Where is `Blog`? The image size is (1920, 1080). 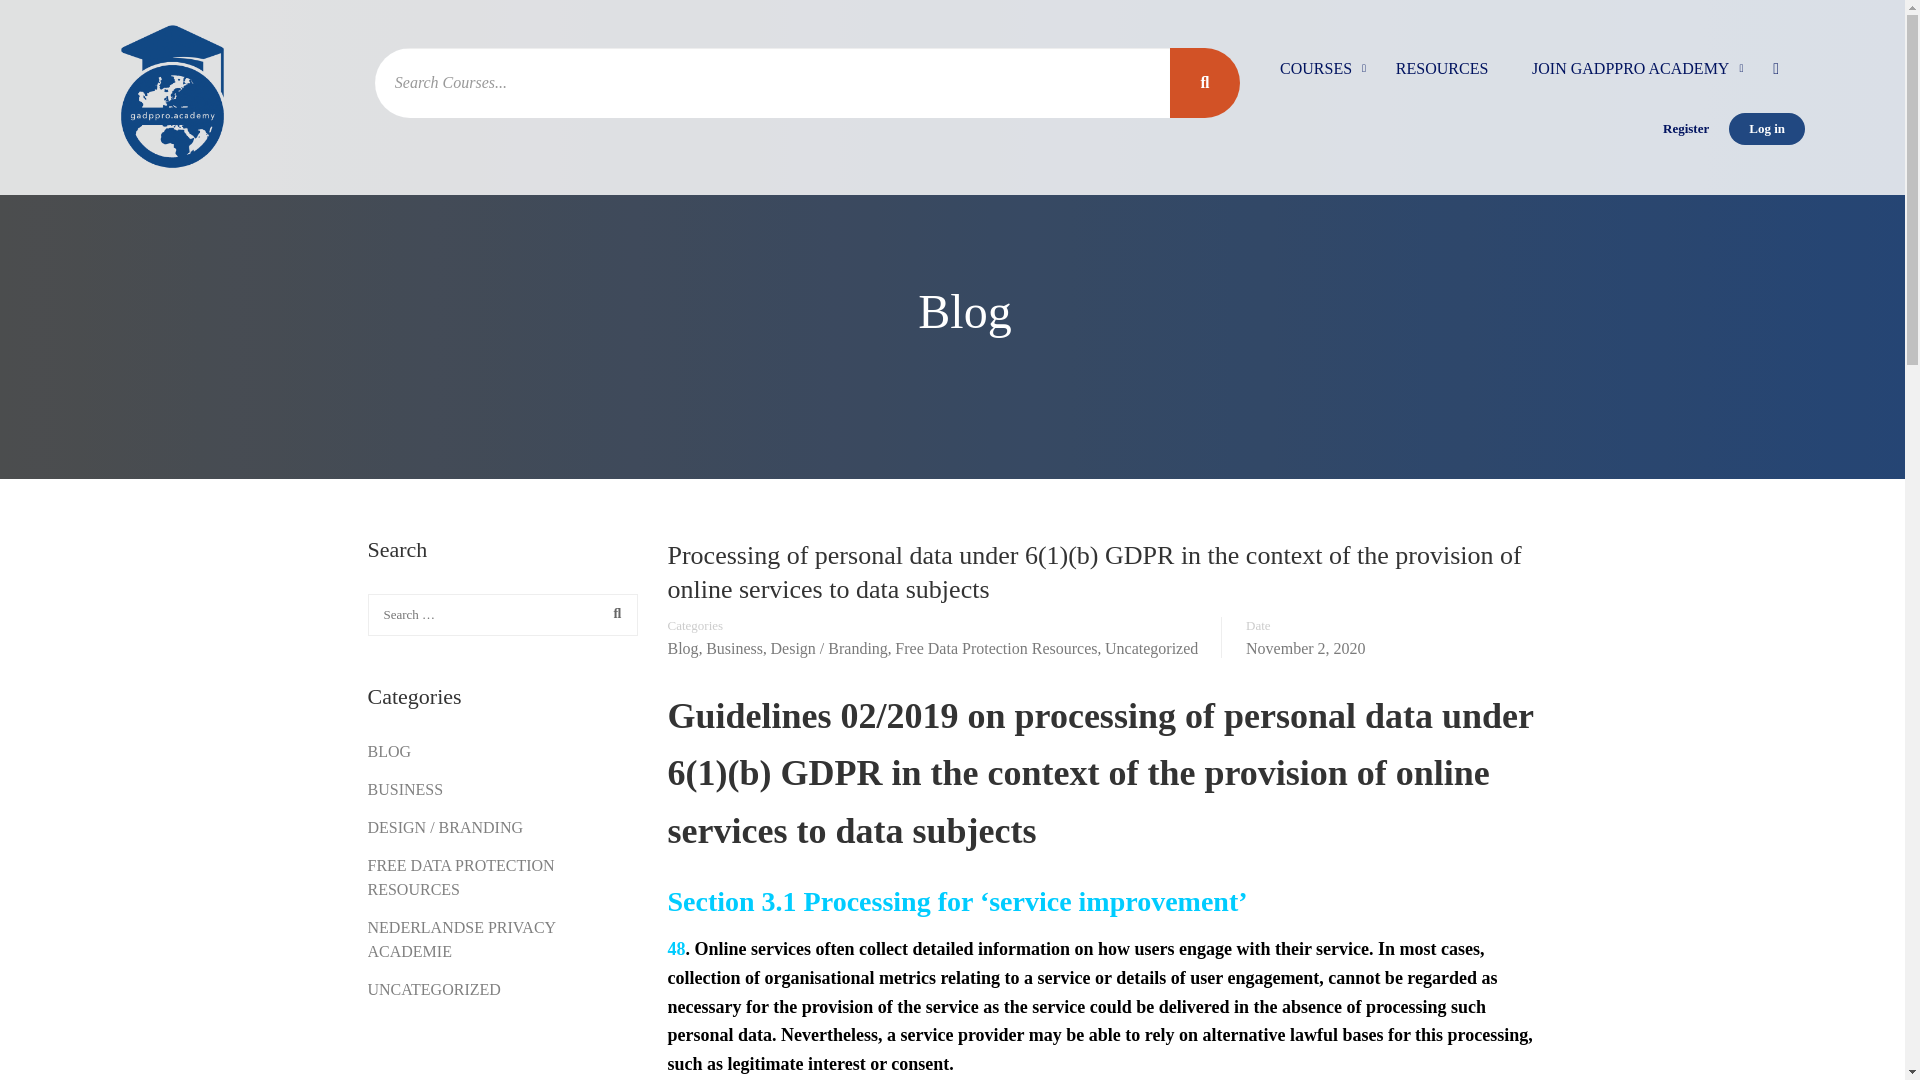
Blog is located at coordinates (683, 648).